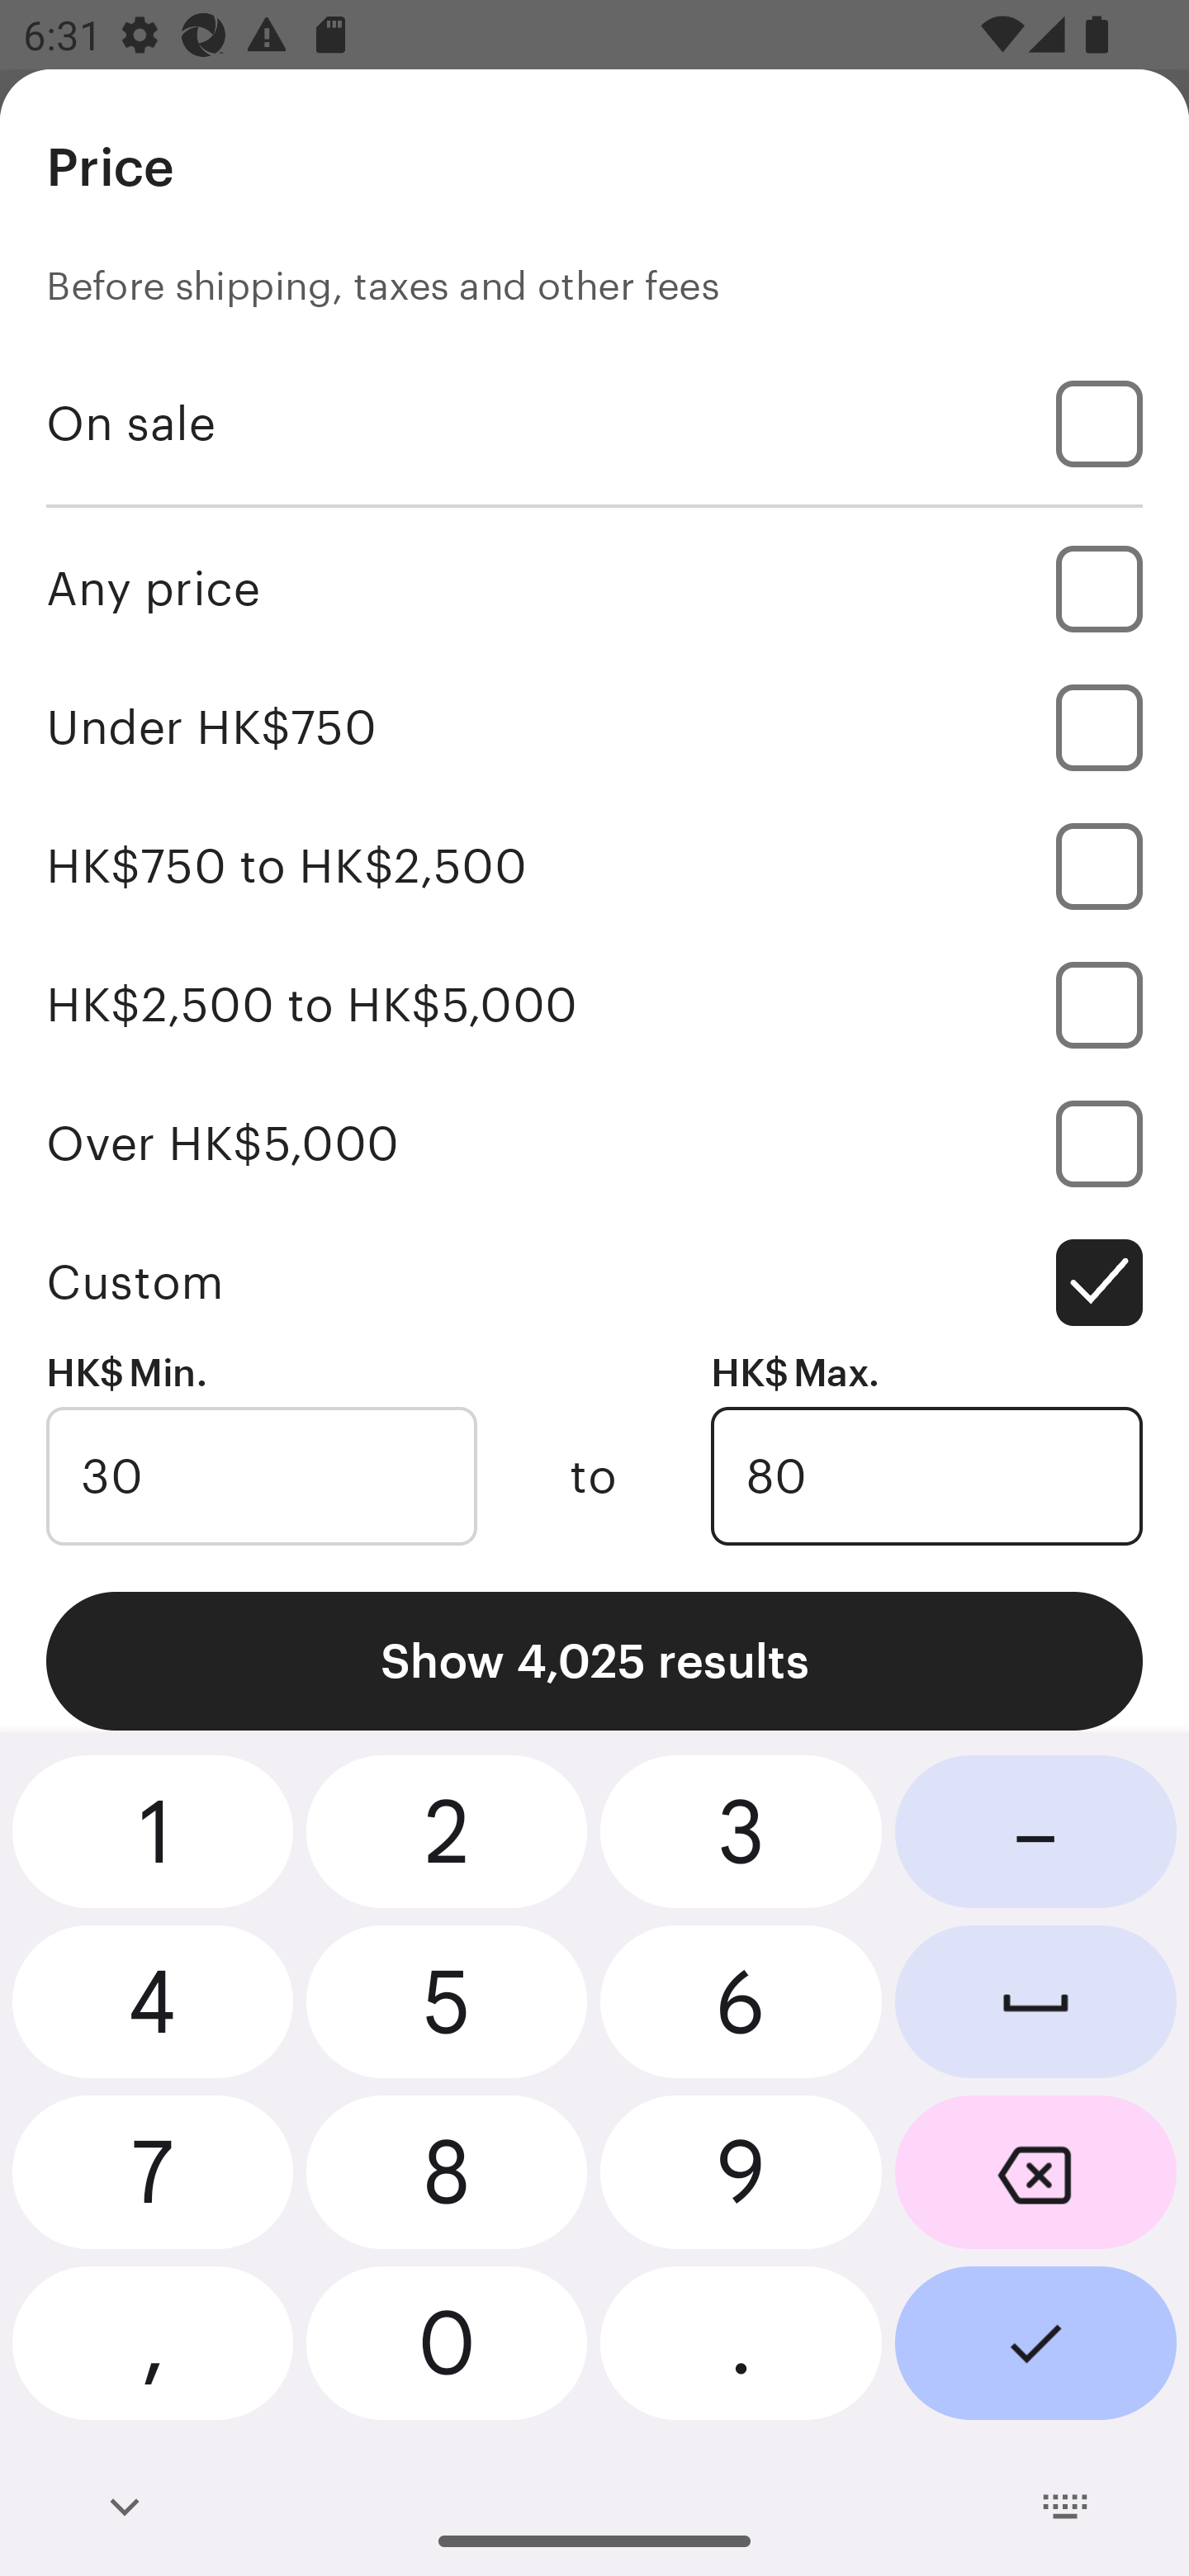 The image size is (1189, 2576). Describe the element at coordinates (594, 588) in the screenshot. I see `Any price` at that location.